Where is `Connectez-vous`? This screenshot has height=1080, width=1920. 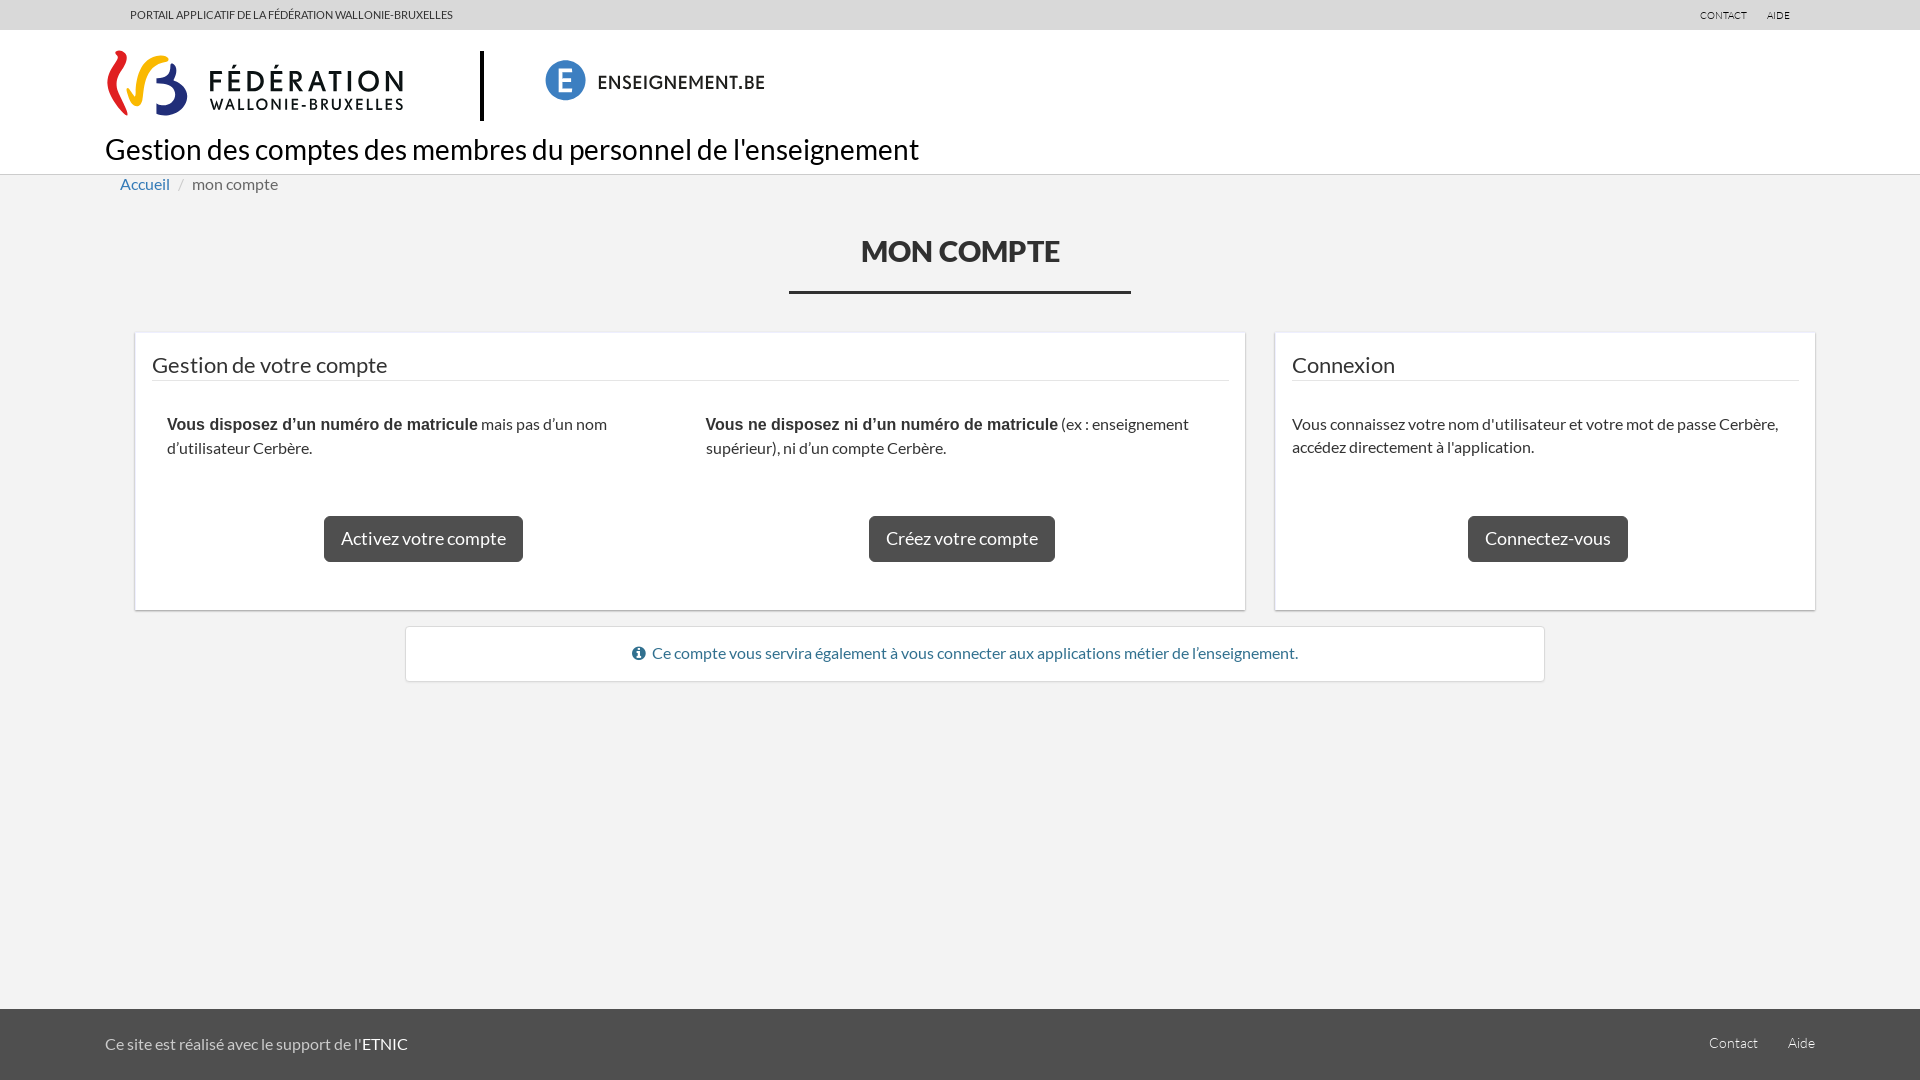 Connectez-vous is located at coordinates (1548, 539).